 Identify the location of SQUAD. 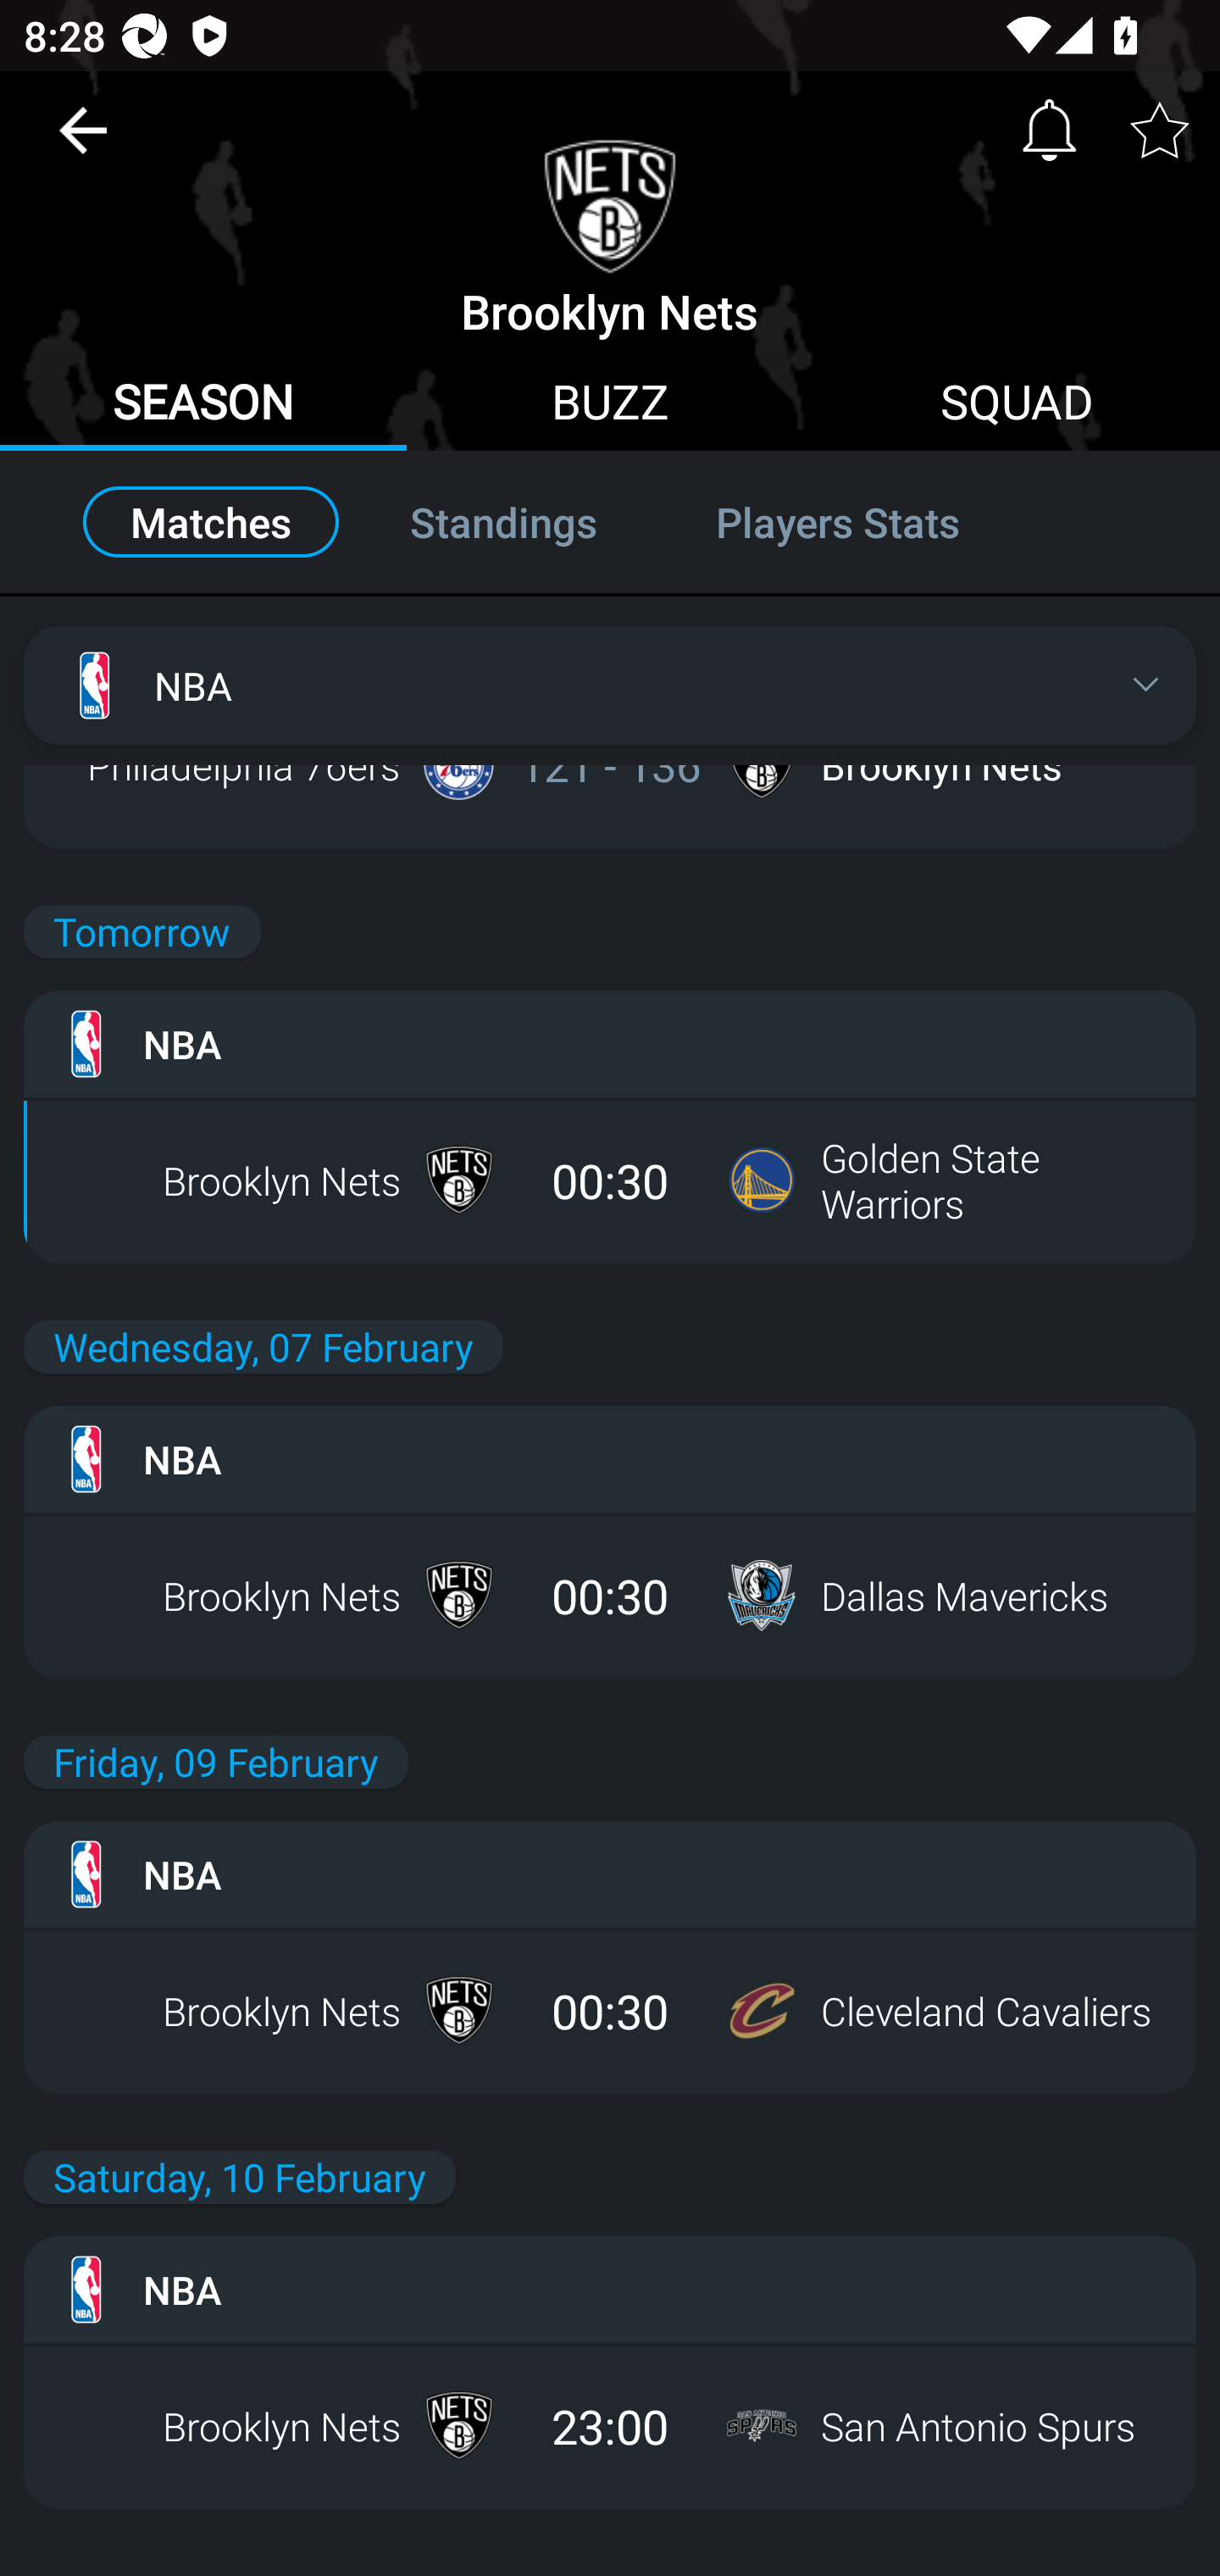
(1017, 405).